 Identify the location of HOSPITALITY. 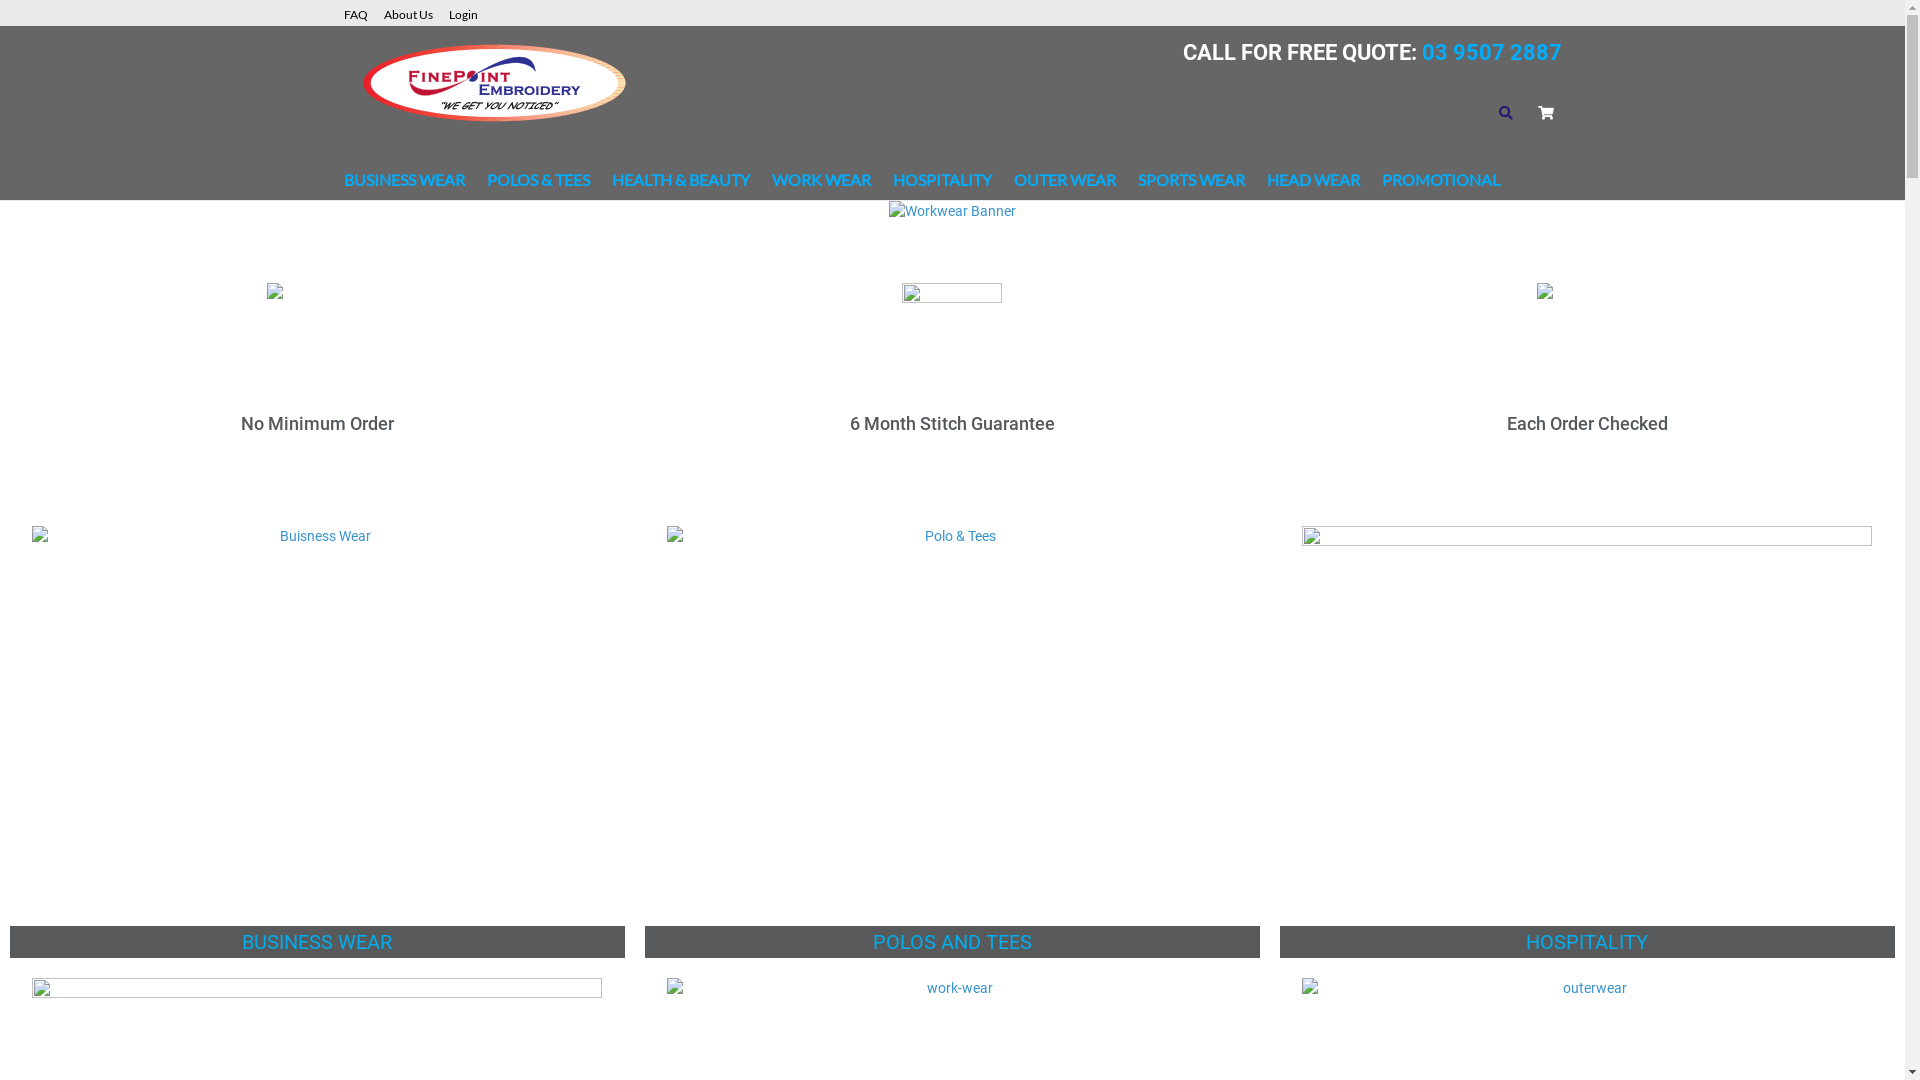
(942, 180).